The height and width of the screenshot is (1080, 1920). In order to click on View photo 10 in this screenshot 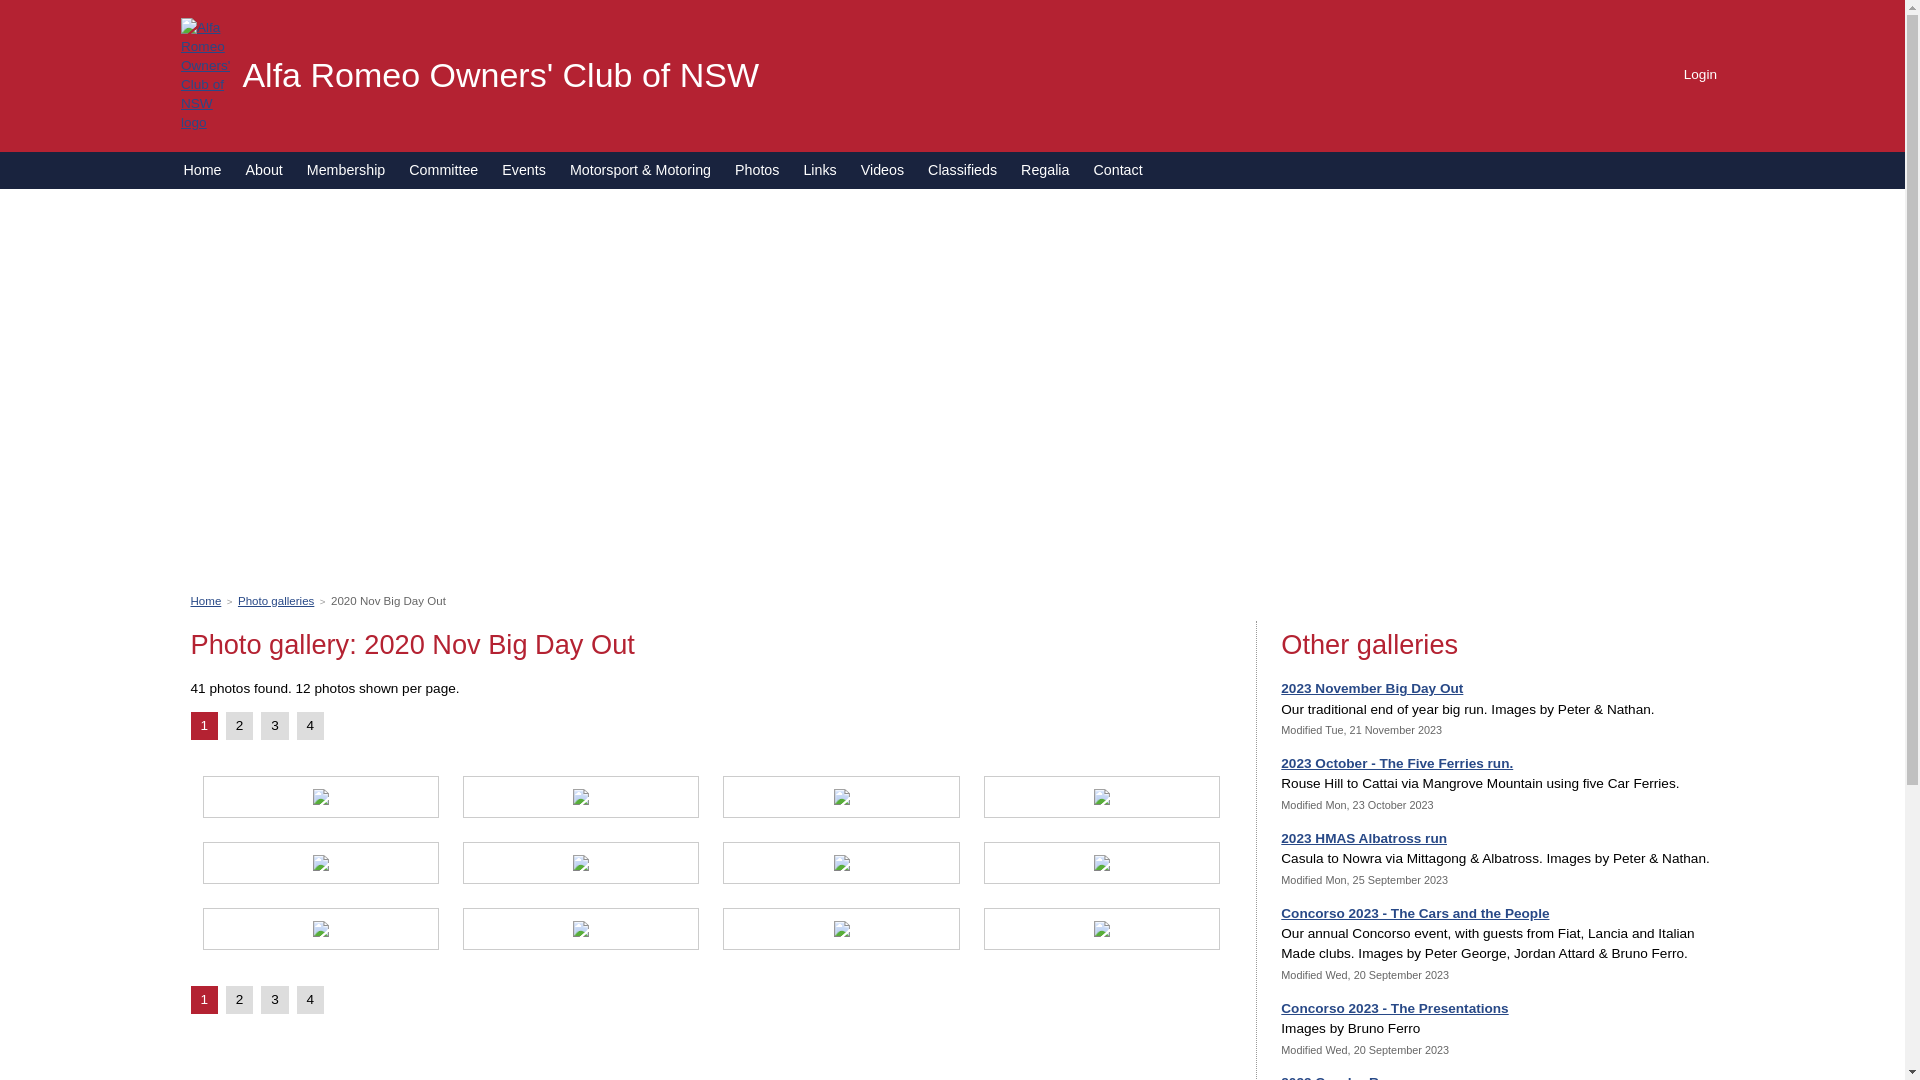, I will do `click(581, 932)`.